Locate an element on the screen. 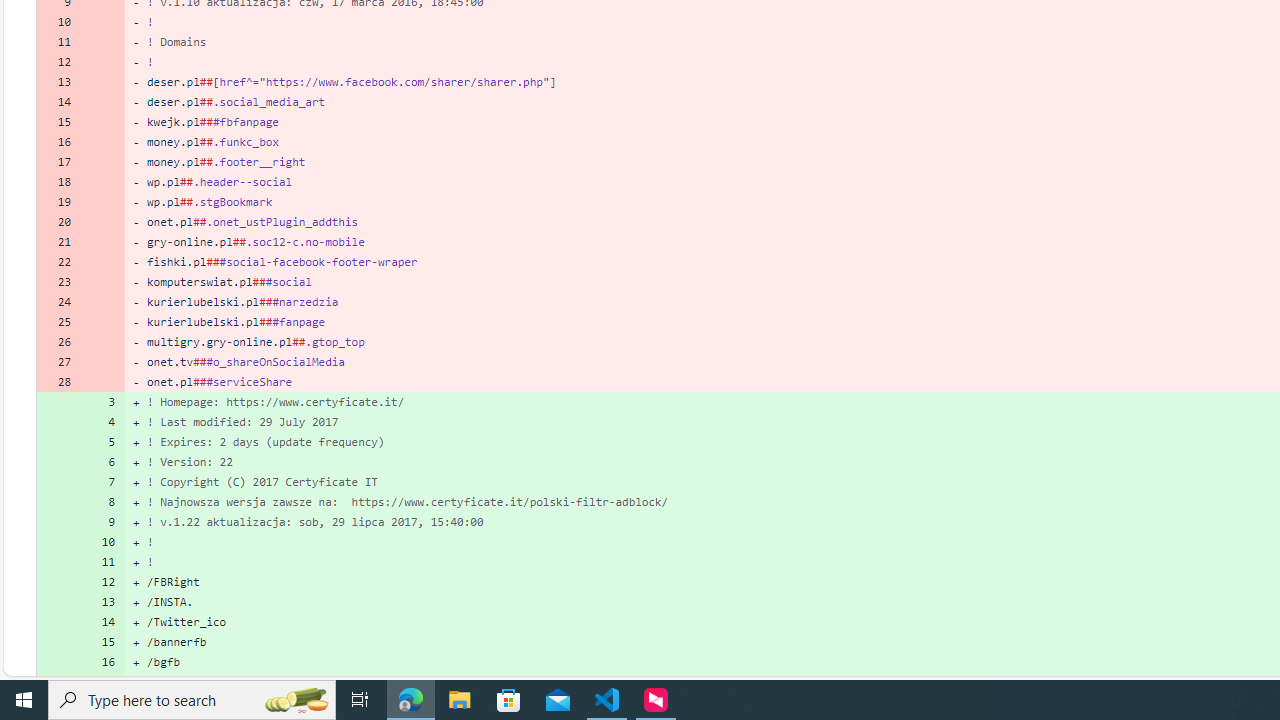 The image size is (1280, 720). 9 is located at coordinates (102, 522).